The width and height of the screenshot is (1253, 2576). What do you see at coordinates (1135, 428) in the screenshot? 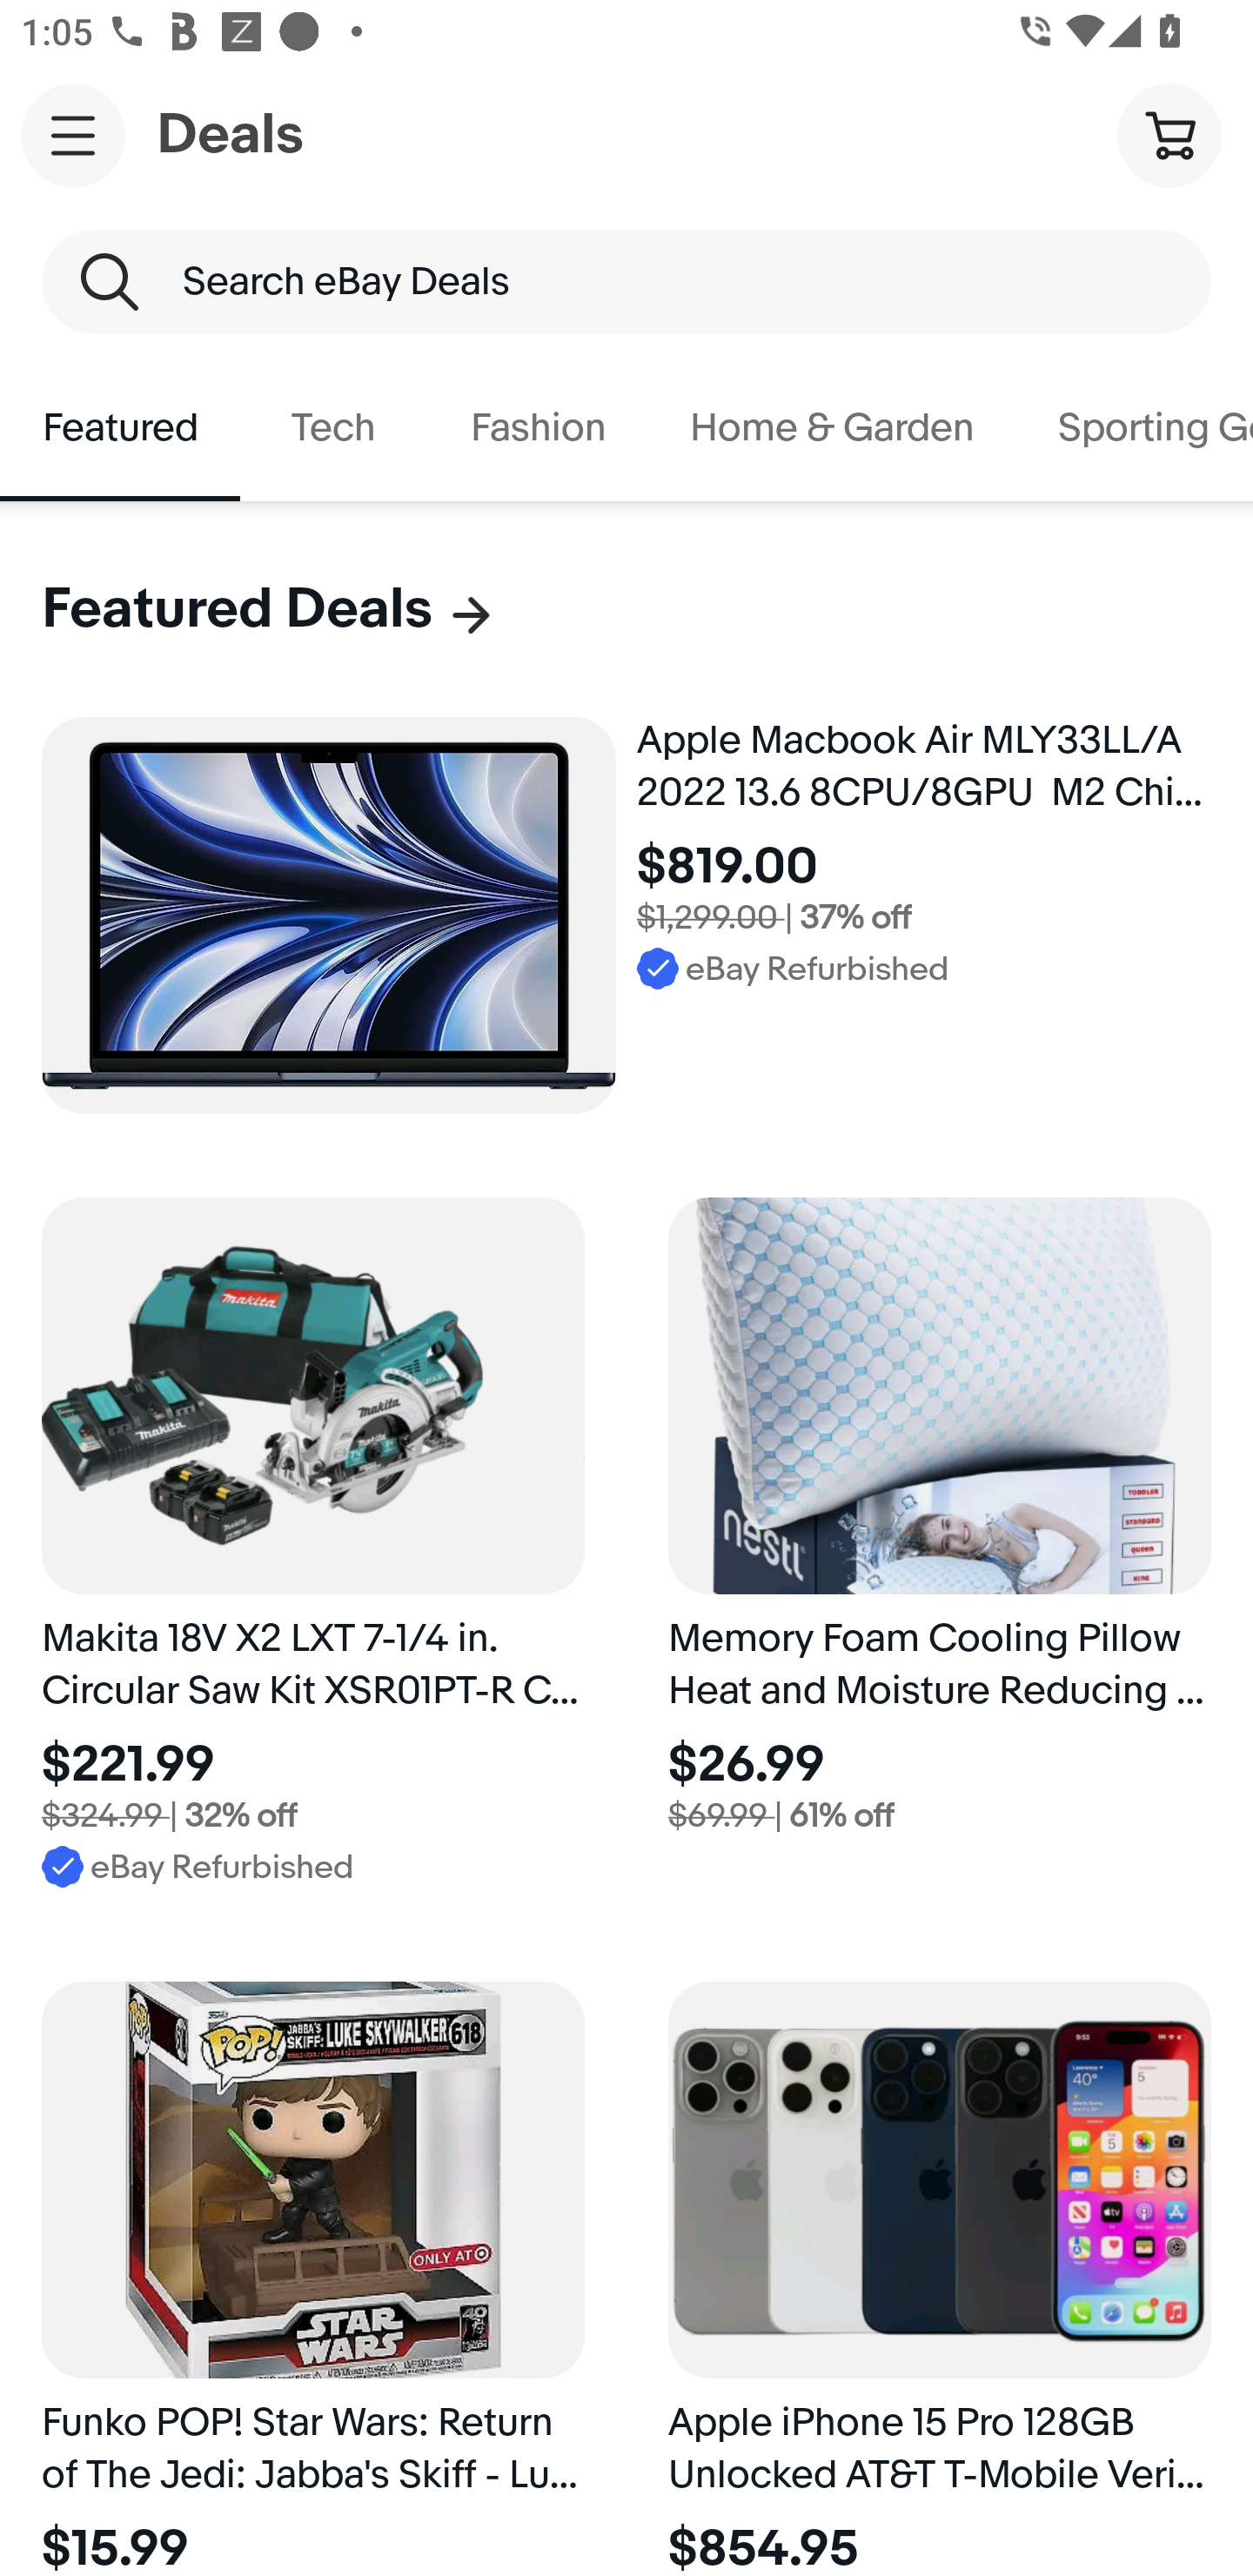
I see `Sporting Goods. Button. 5 of 7. Sporting Goods` at bounding box center [1135, 428].